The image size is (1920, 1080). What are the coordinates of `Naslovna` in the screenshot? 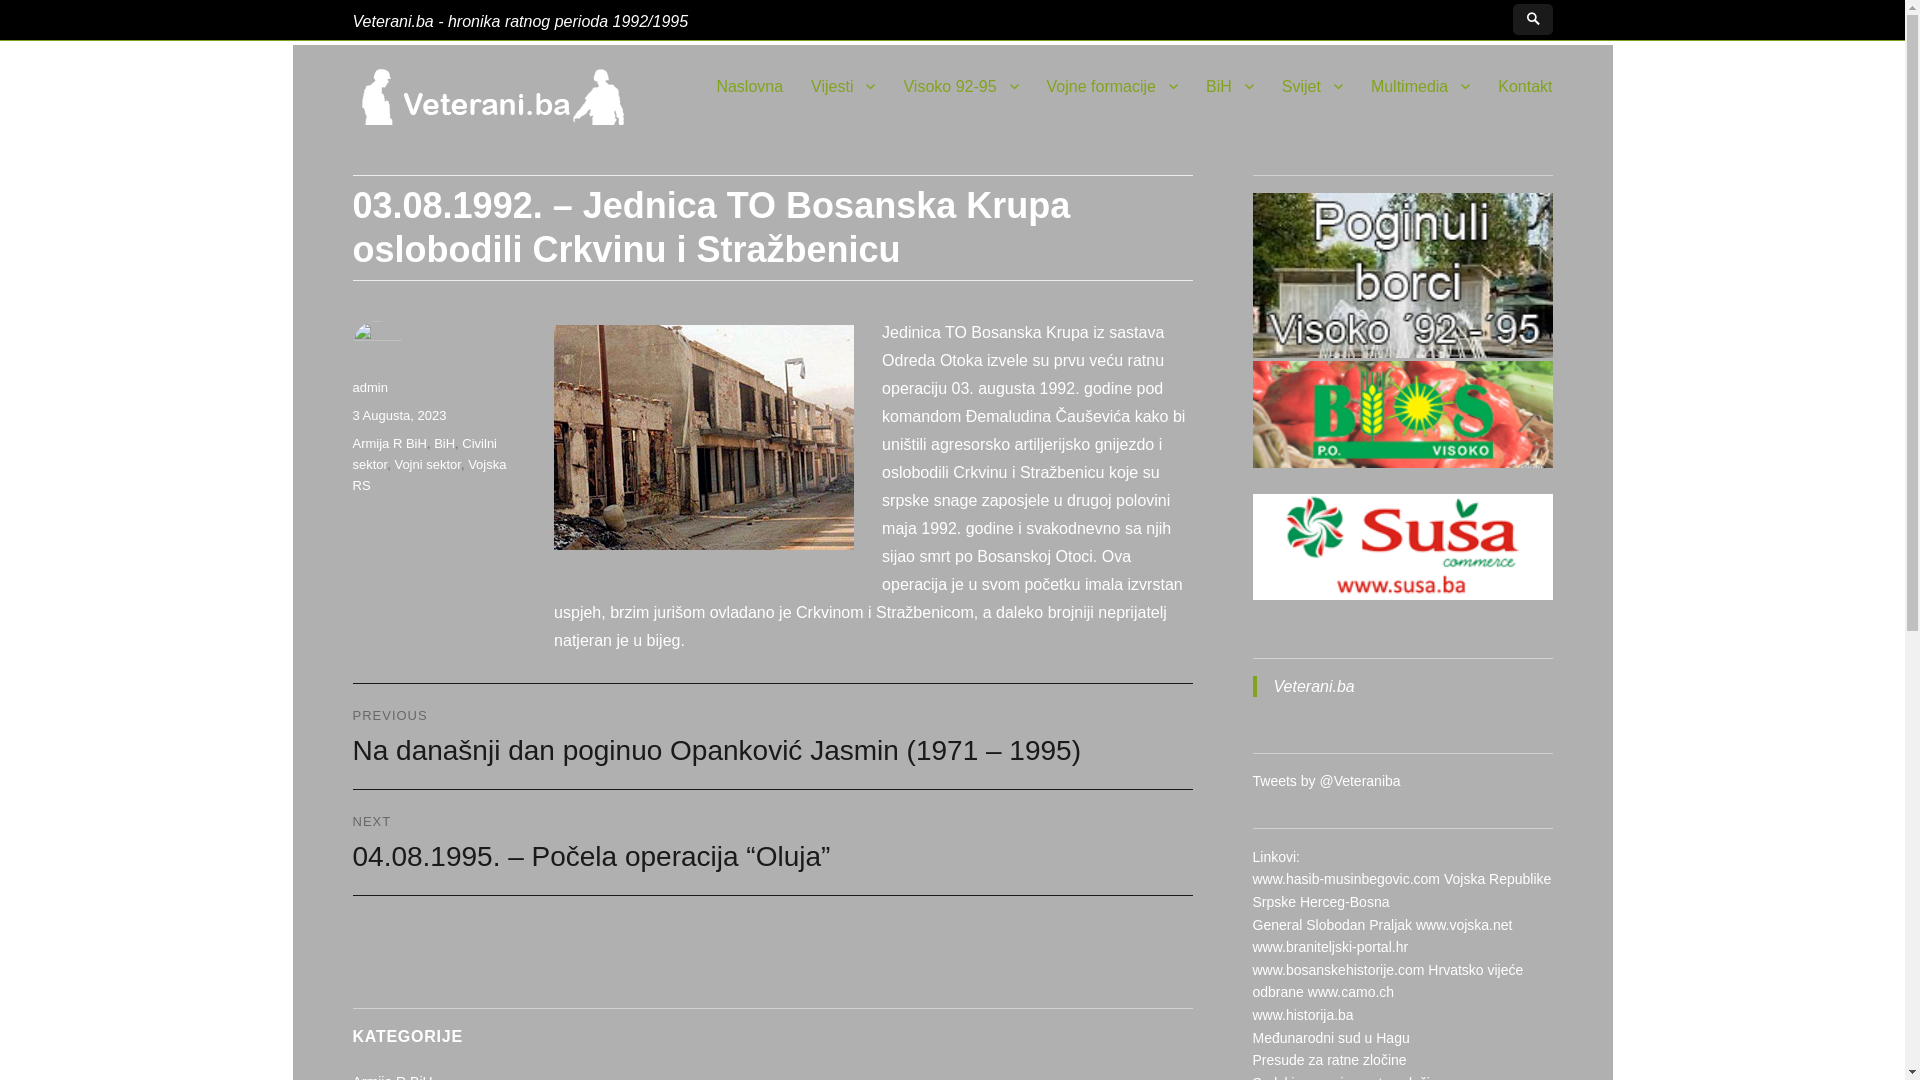 It's located at (750, 86).